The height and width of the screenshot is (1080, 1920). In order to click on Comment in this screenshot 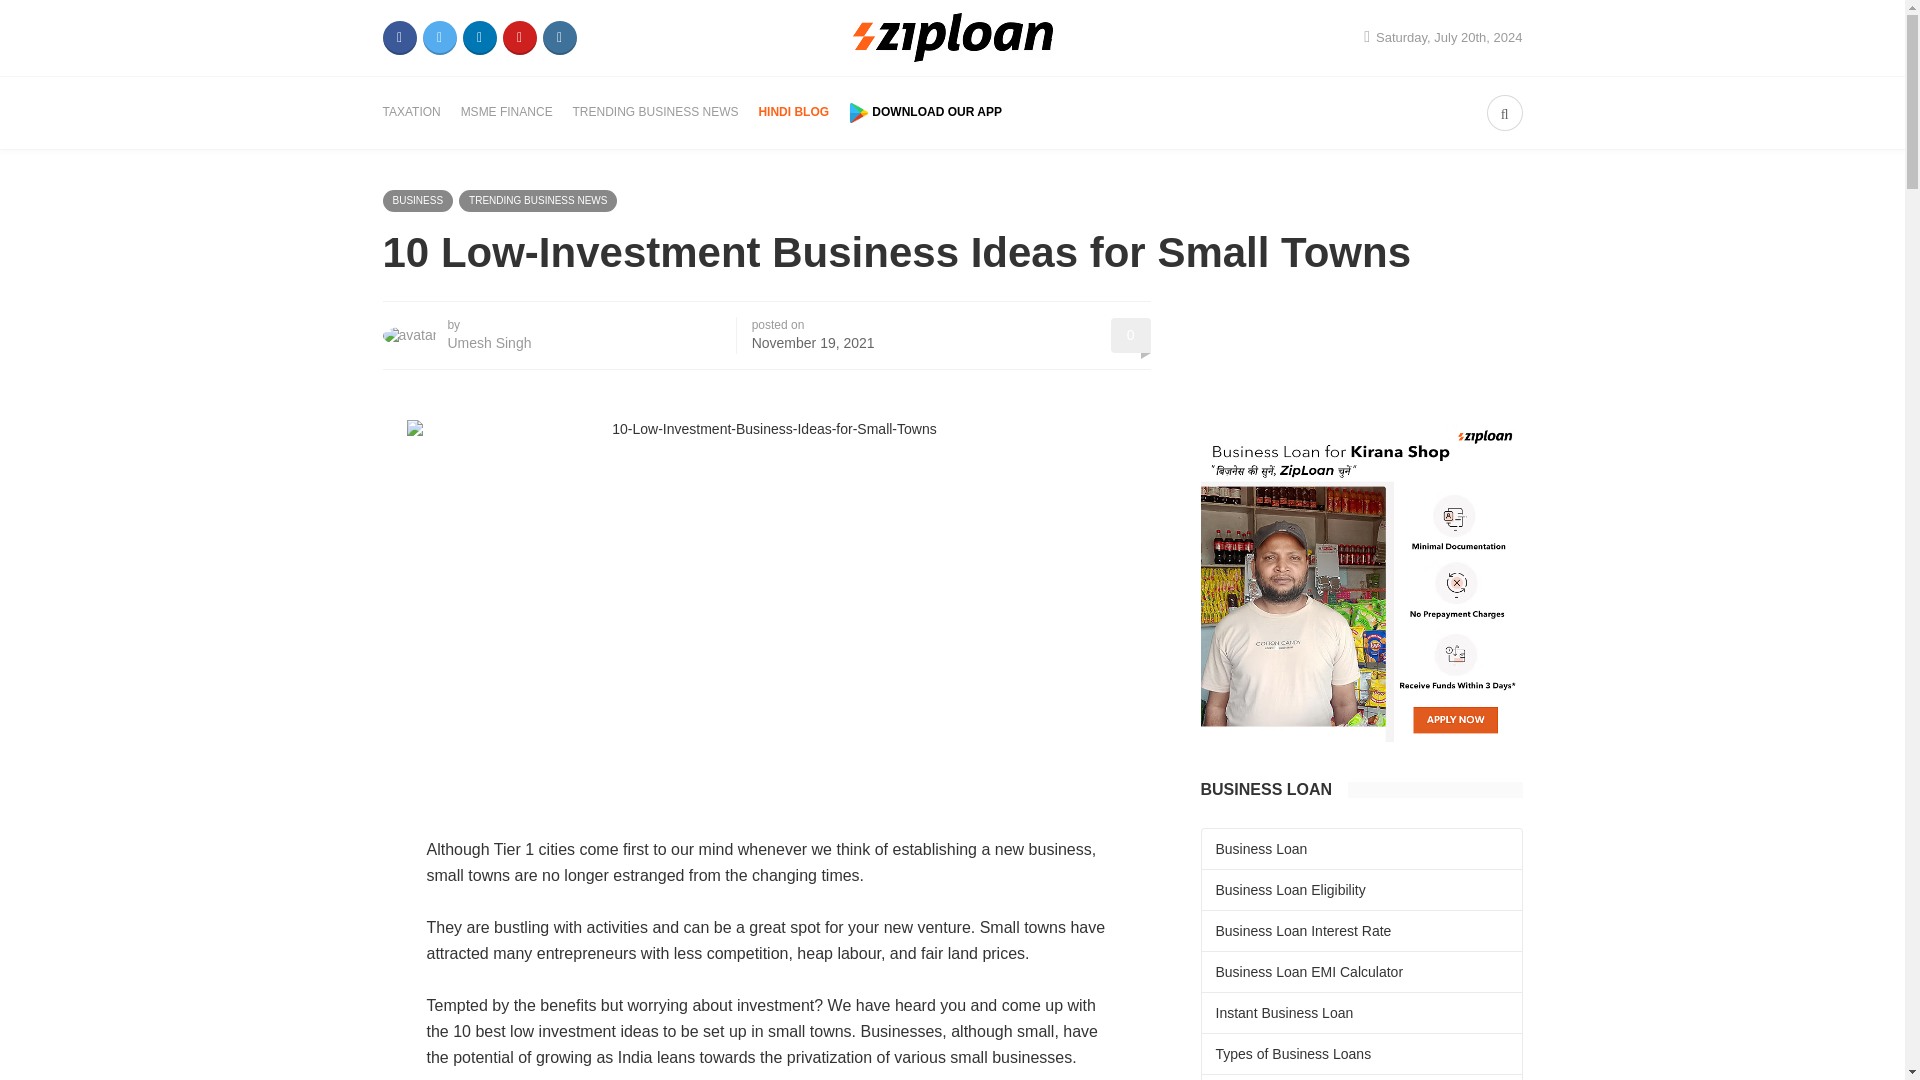, I will do `click(1130, 336)`.